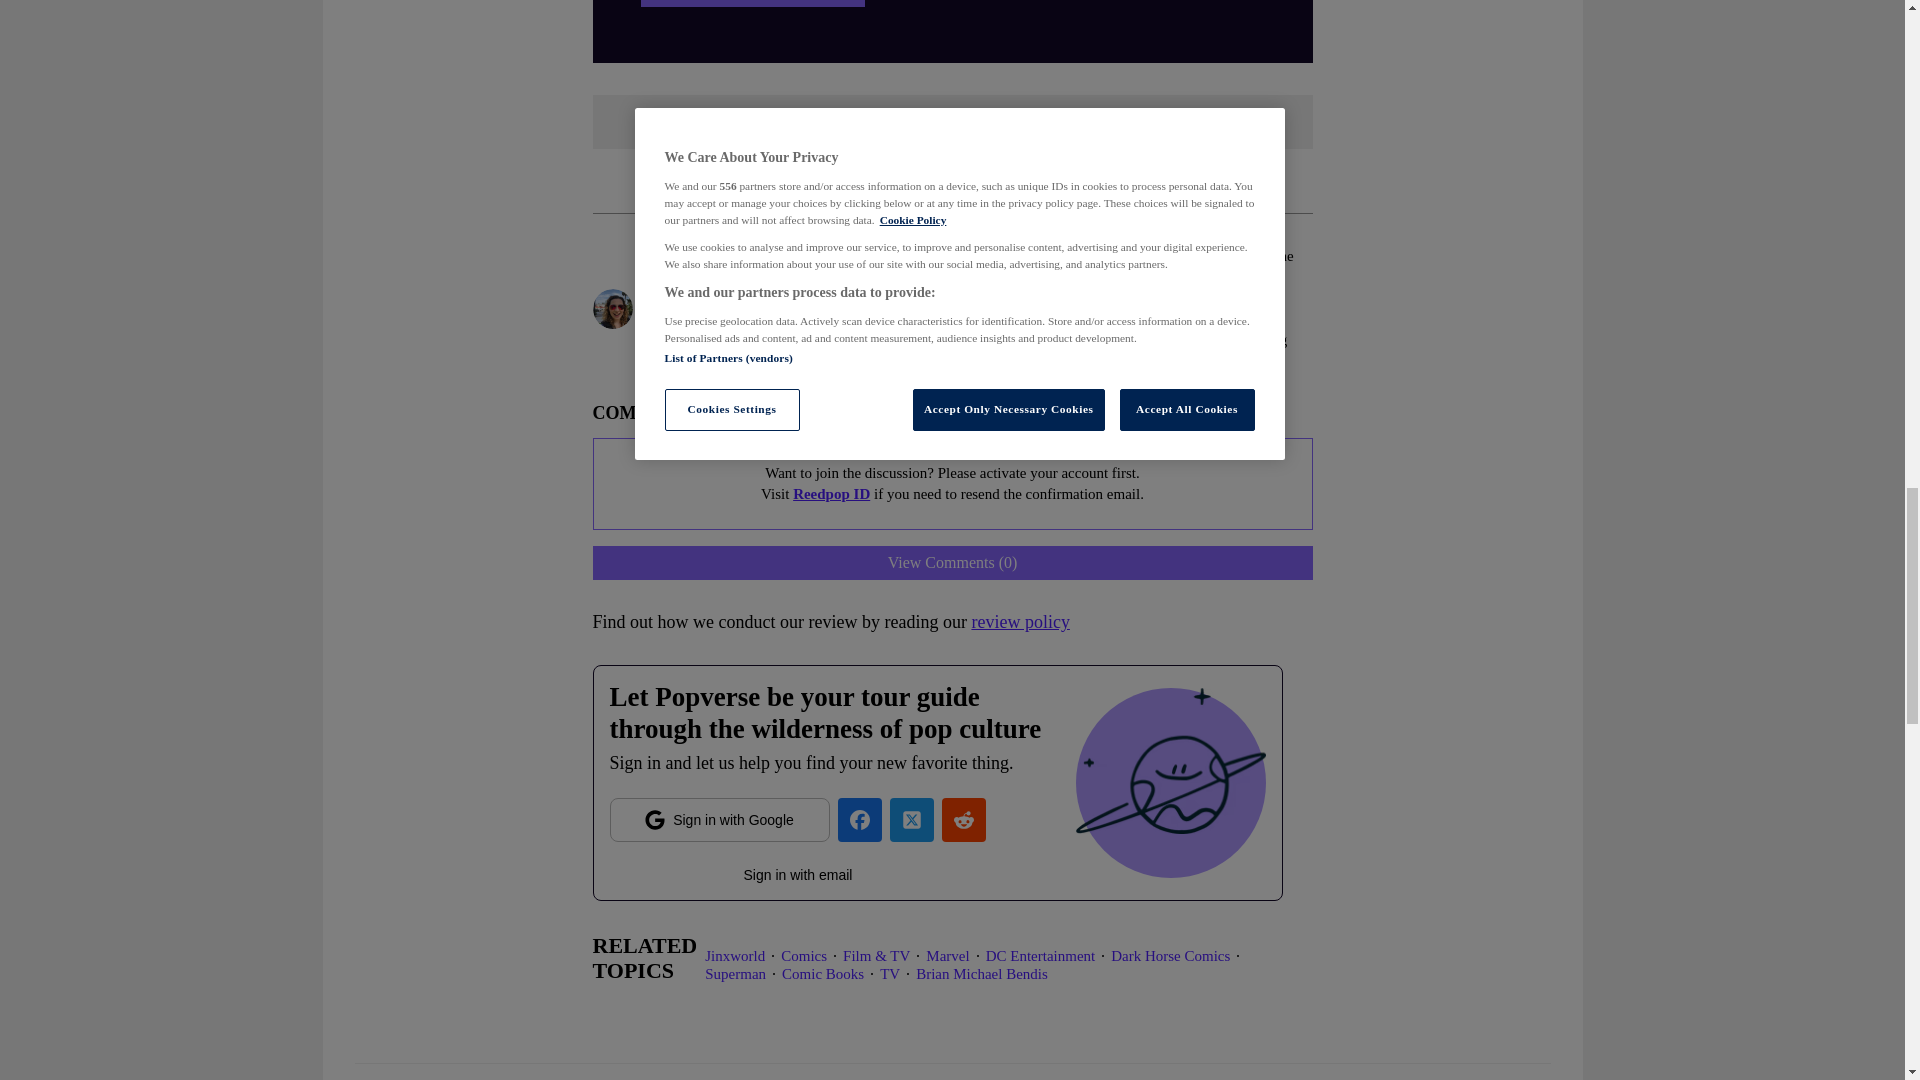 The width and height of the screenshot is (1920, 1080). I want to click on review policy, so click(1020, 622).